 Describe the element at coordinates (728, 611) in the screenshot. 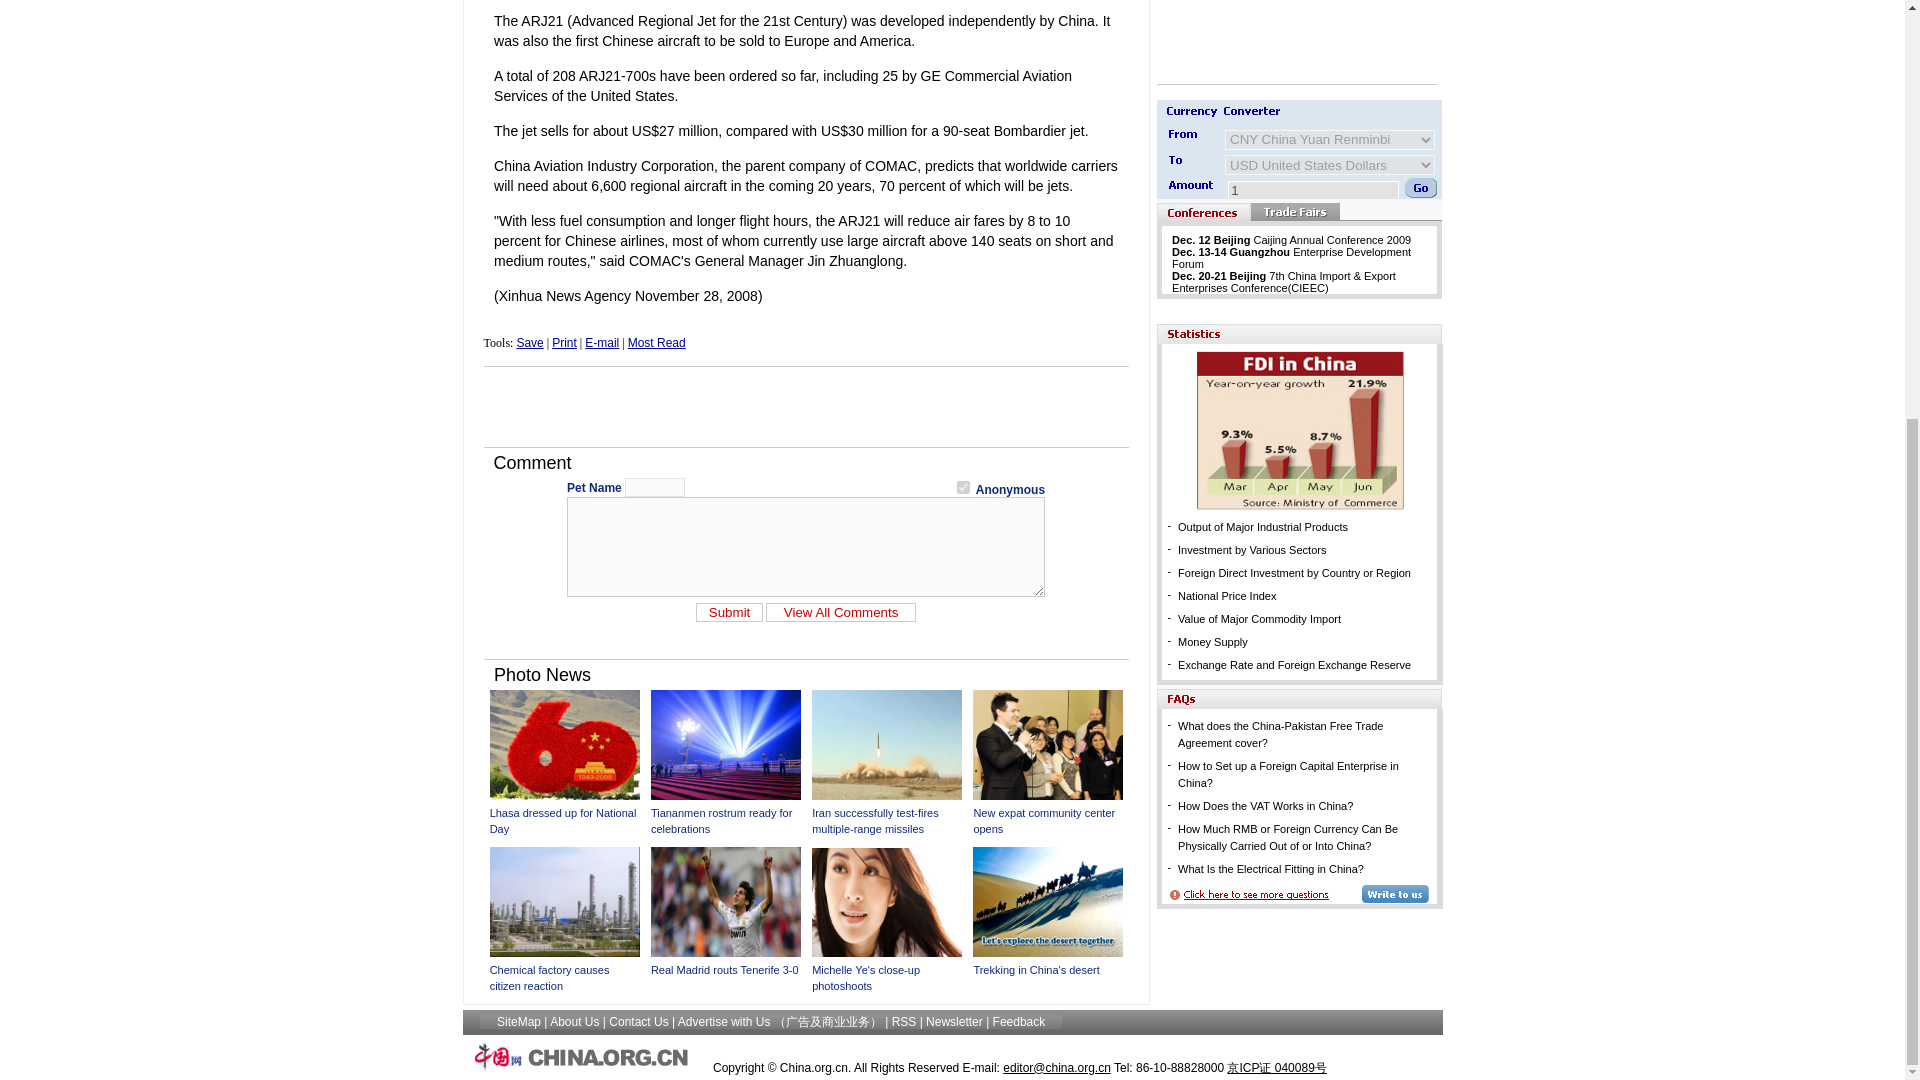

I see `Submit` at that location.